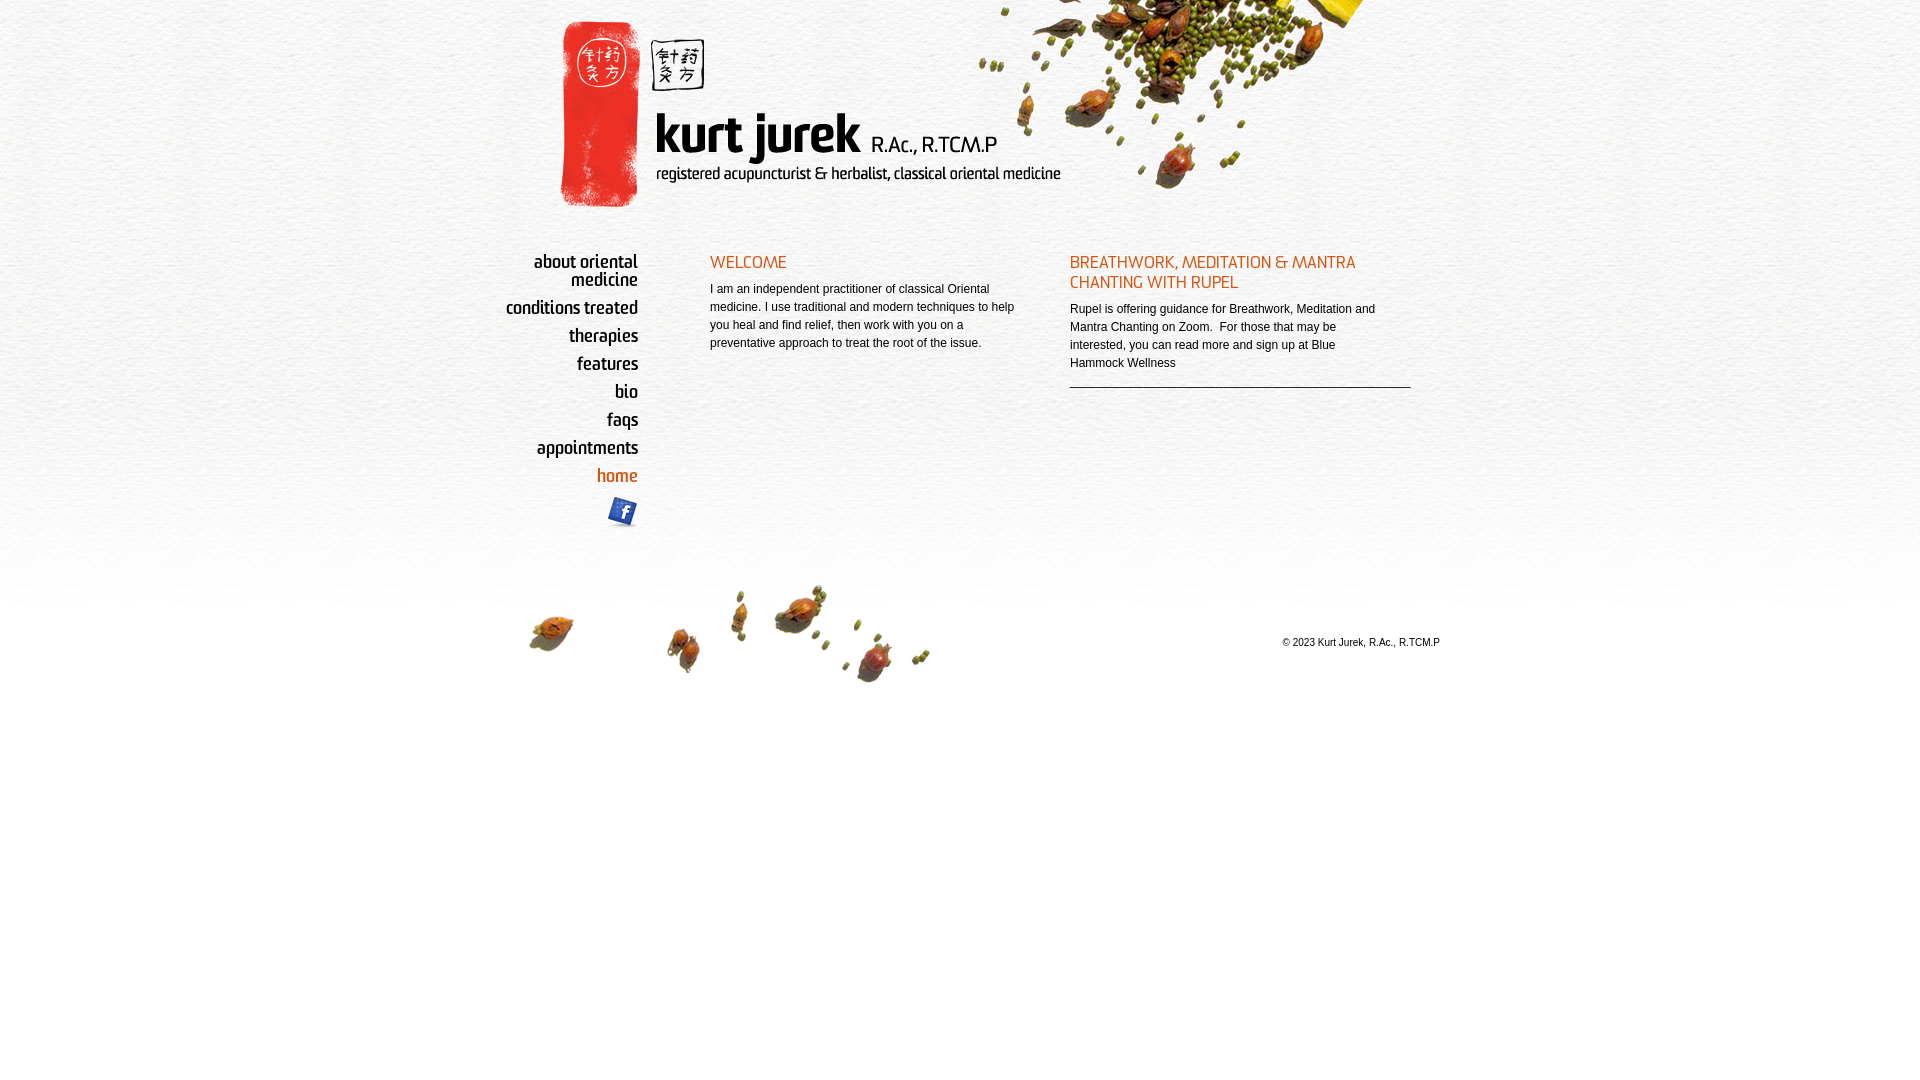  Describe the element at coordinates (588, 450) in the screenshot. I see `appointments` at that location.